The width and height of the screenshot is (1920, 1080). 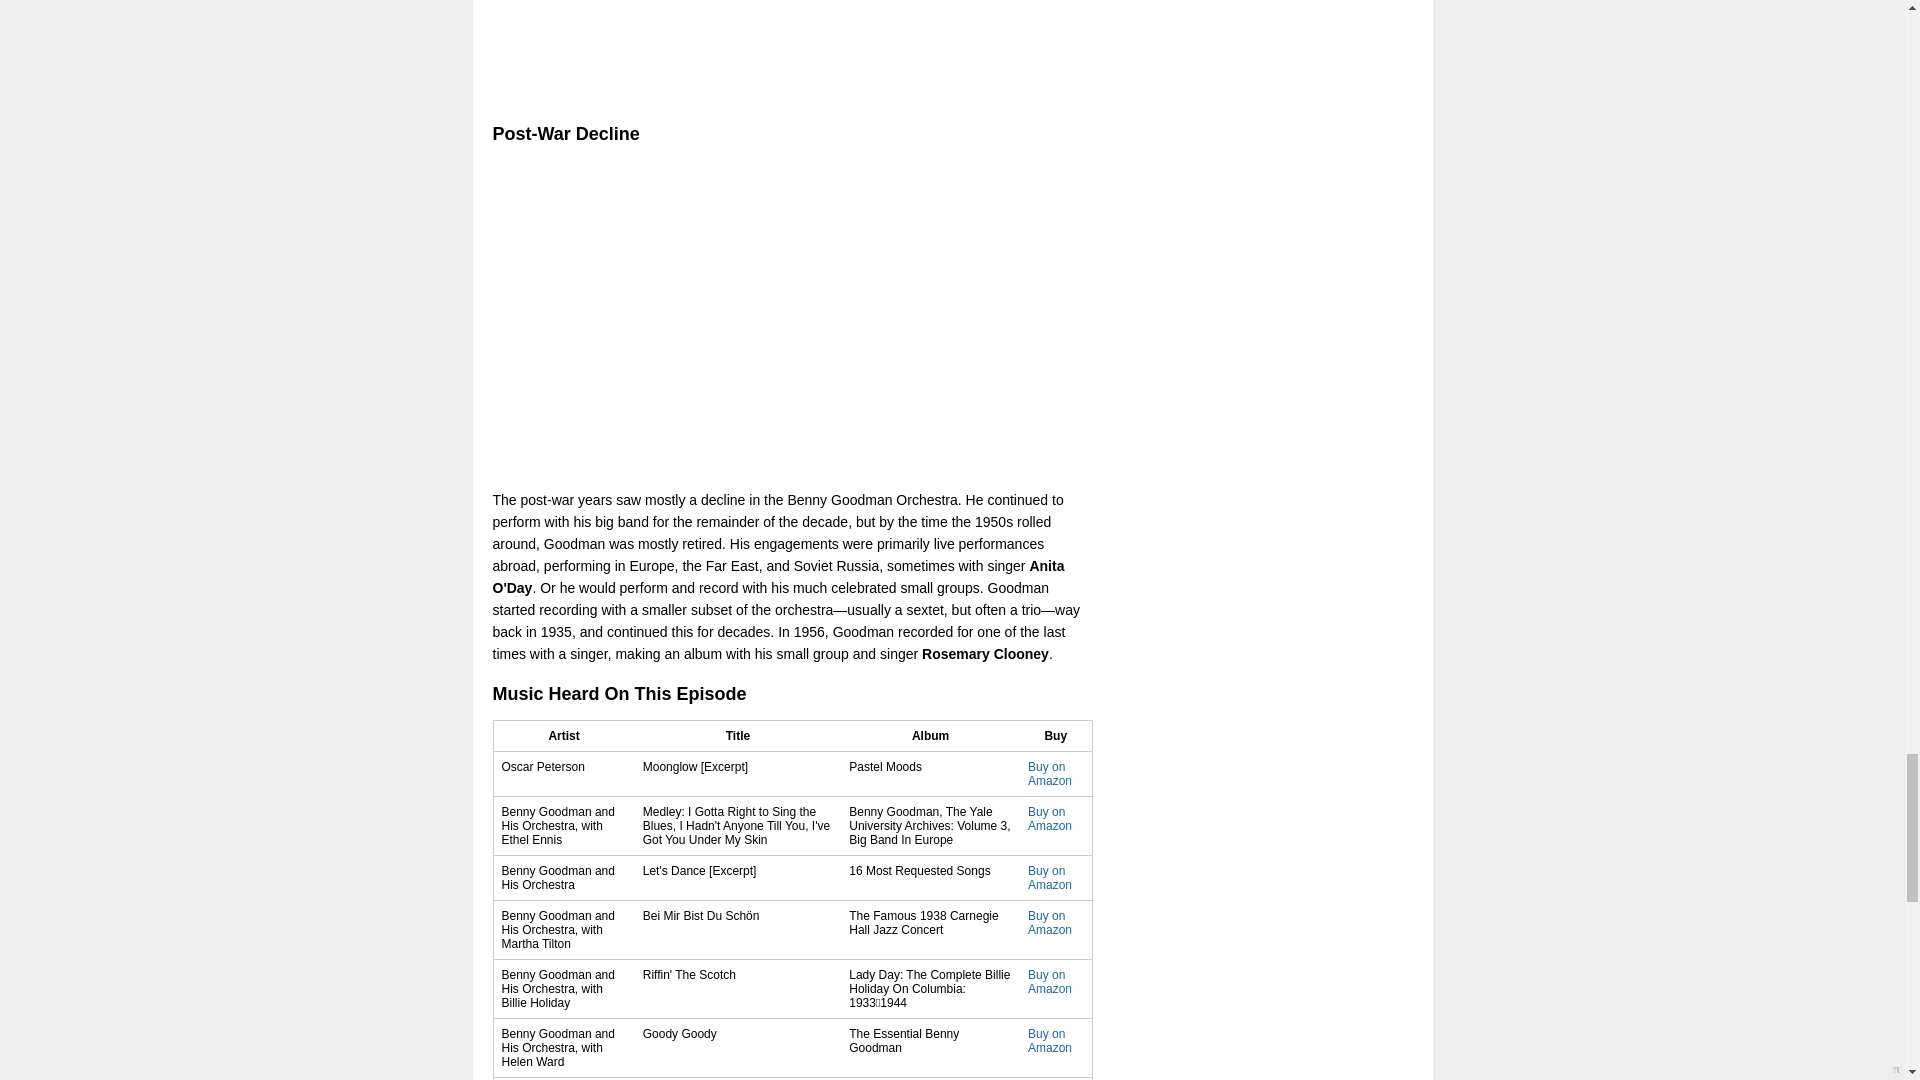 What do you see at coordinates (772, 317) in the screenshot?
I see `YouTube video player` at bounding box center [772, 317].